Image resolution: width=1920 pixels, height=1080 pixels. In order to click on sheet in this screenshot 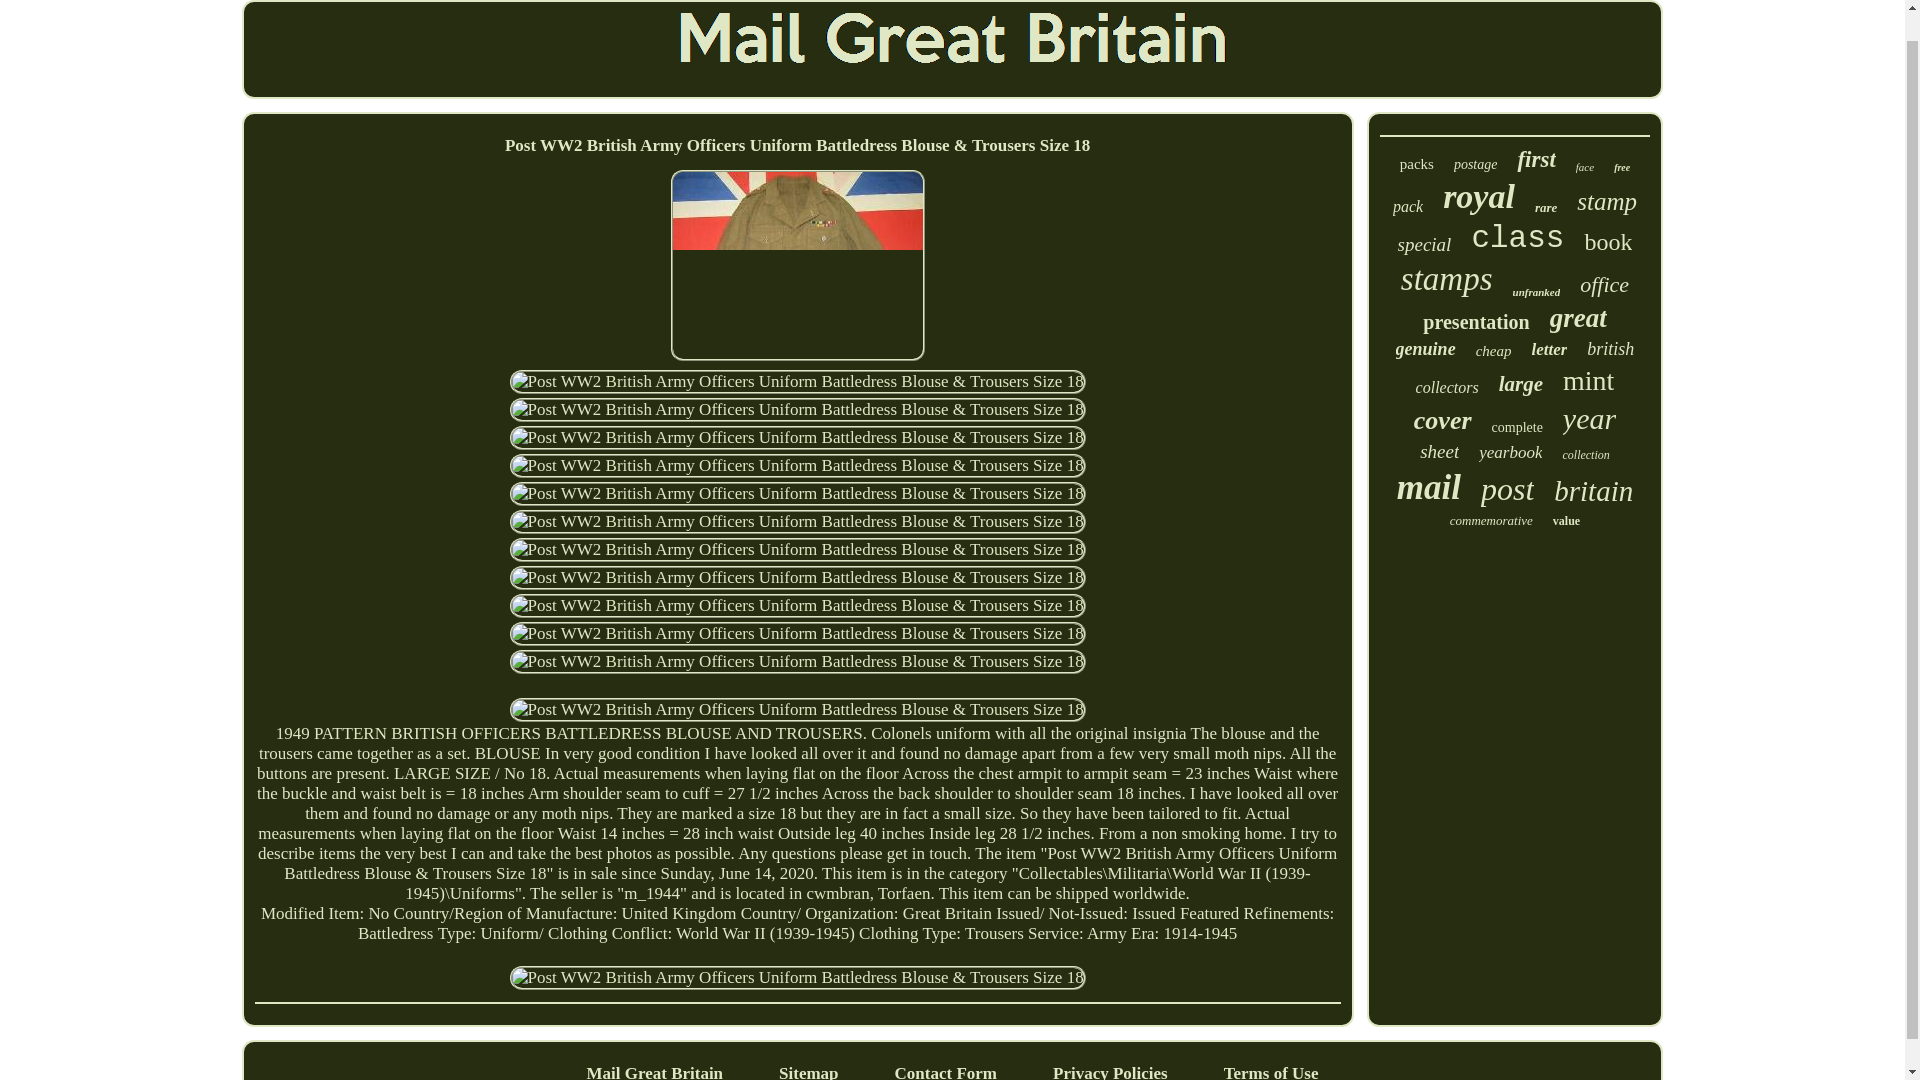, I will do `click(1440, 452)`.